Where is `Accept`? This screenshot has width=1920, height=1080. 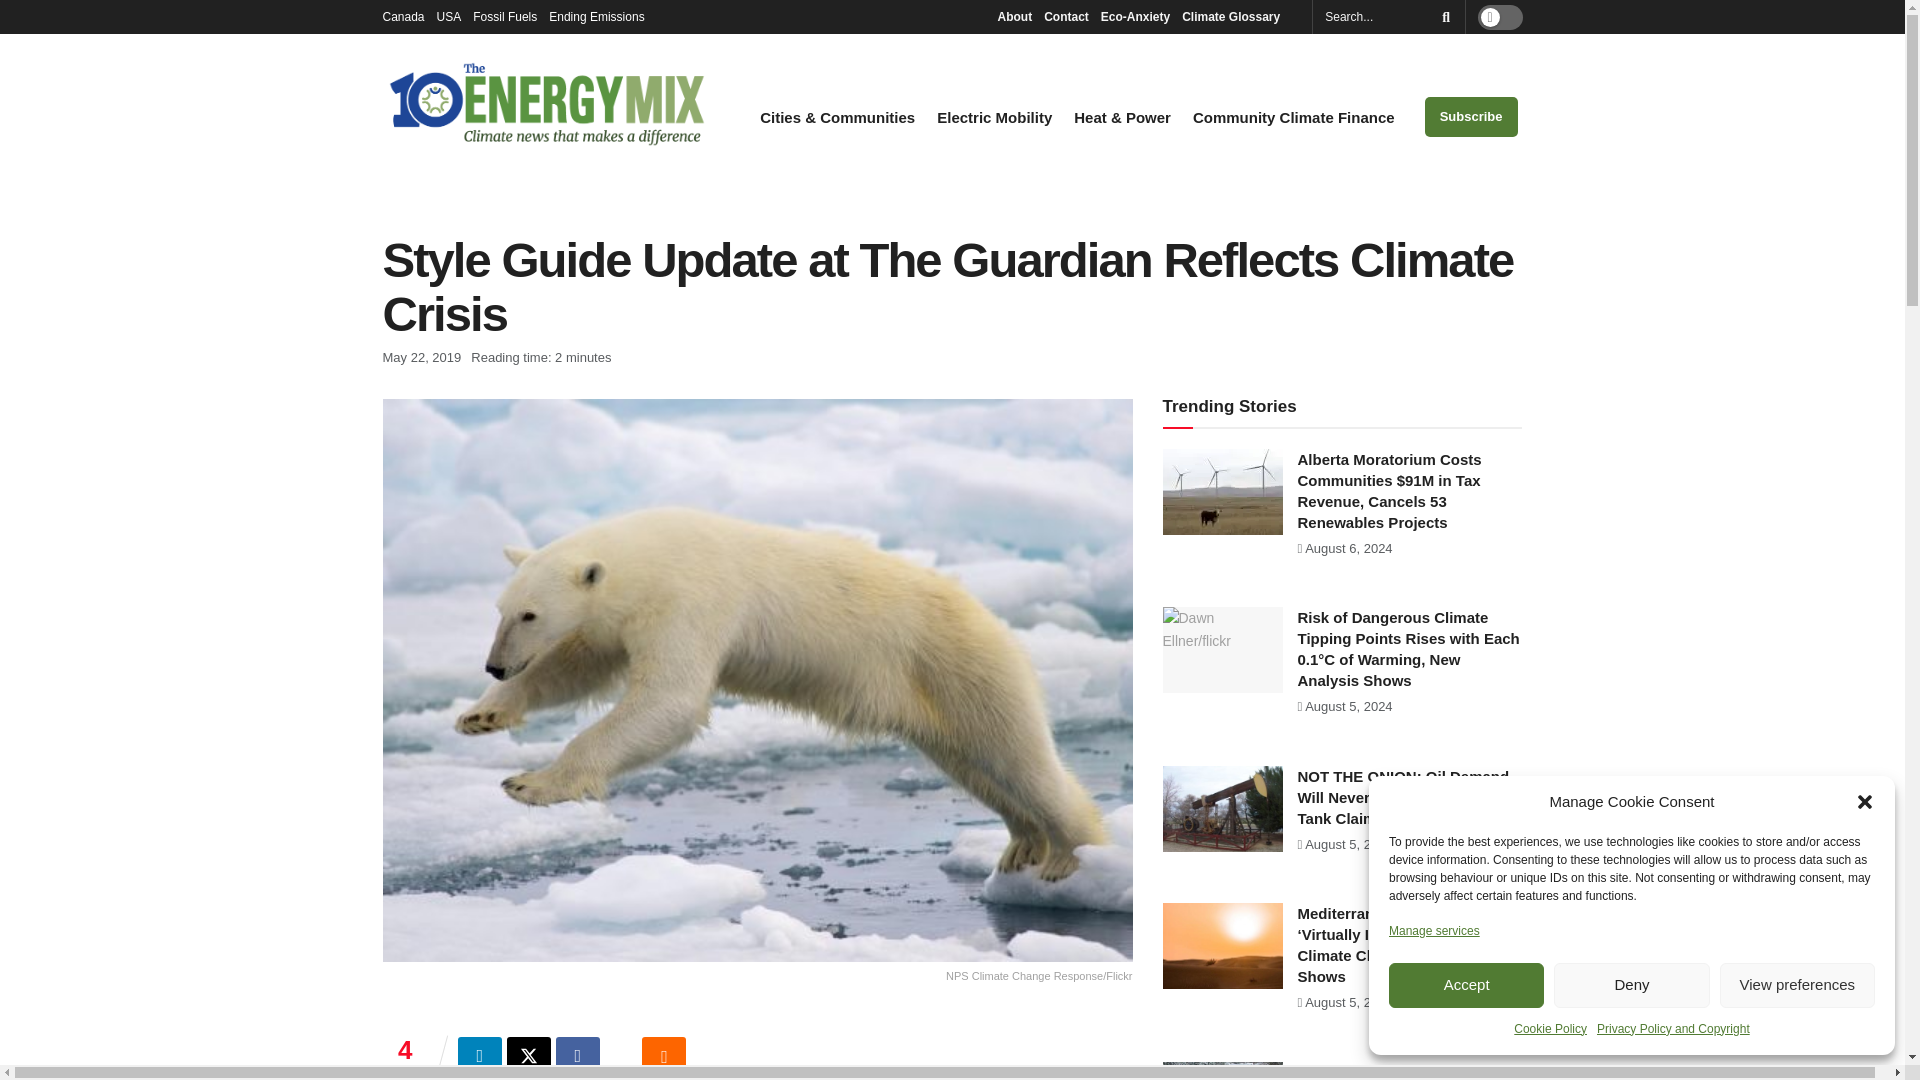 Accept is located at coordinates (1466, 985).